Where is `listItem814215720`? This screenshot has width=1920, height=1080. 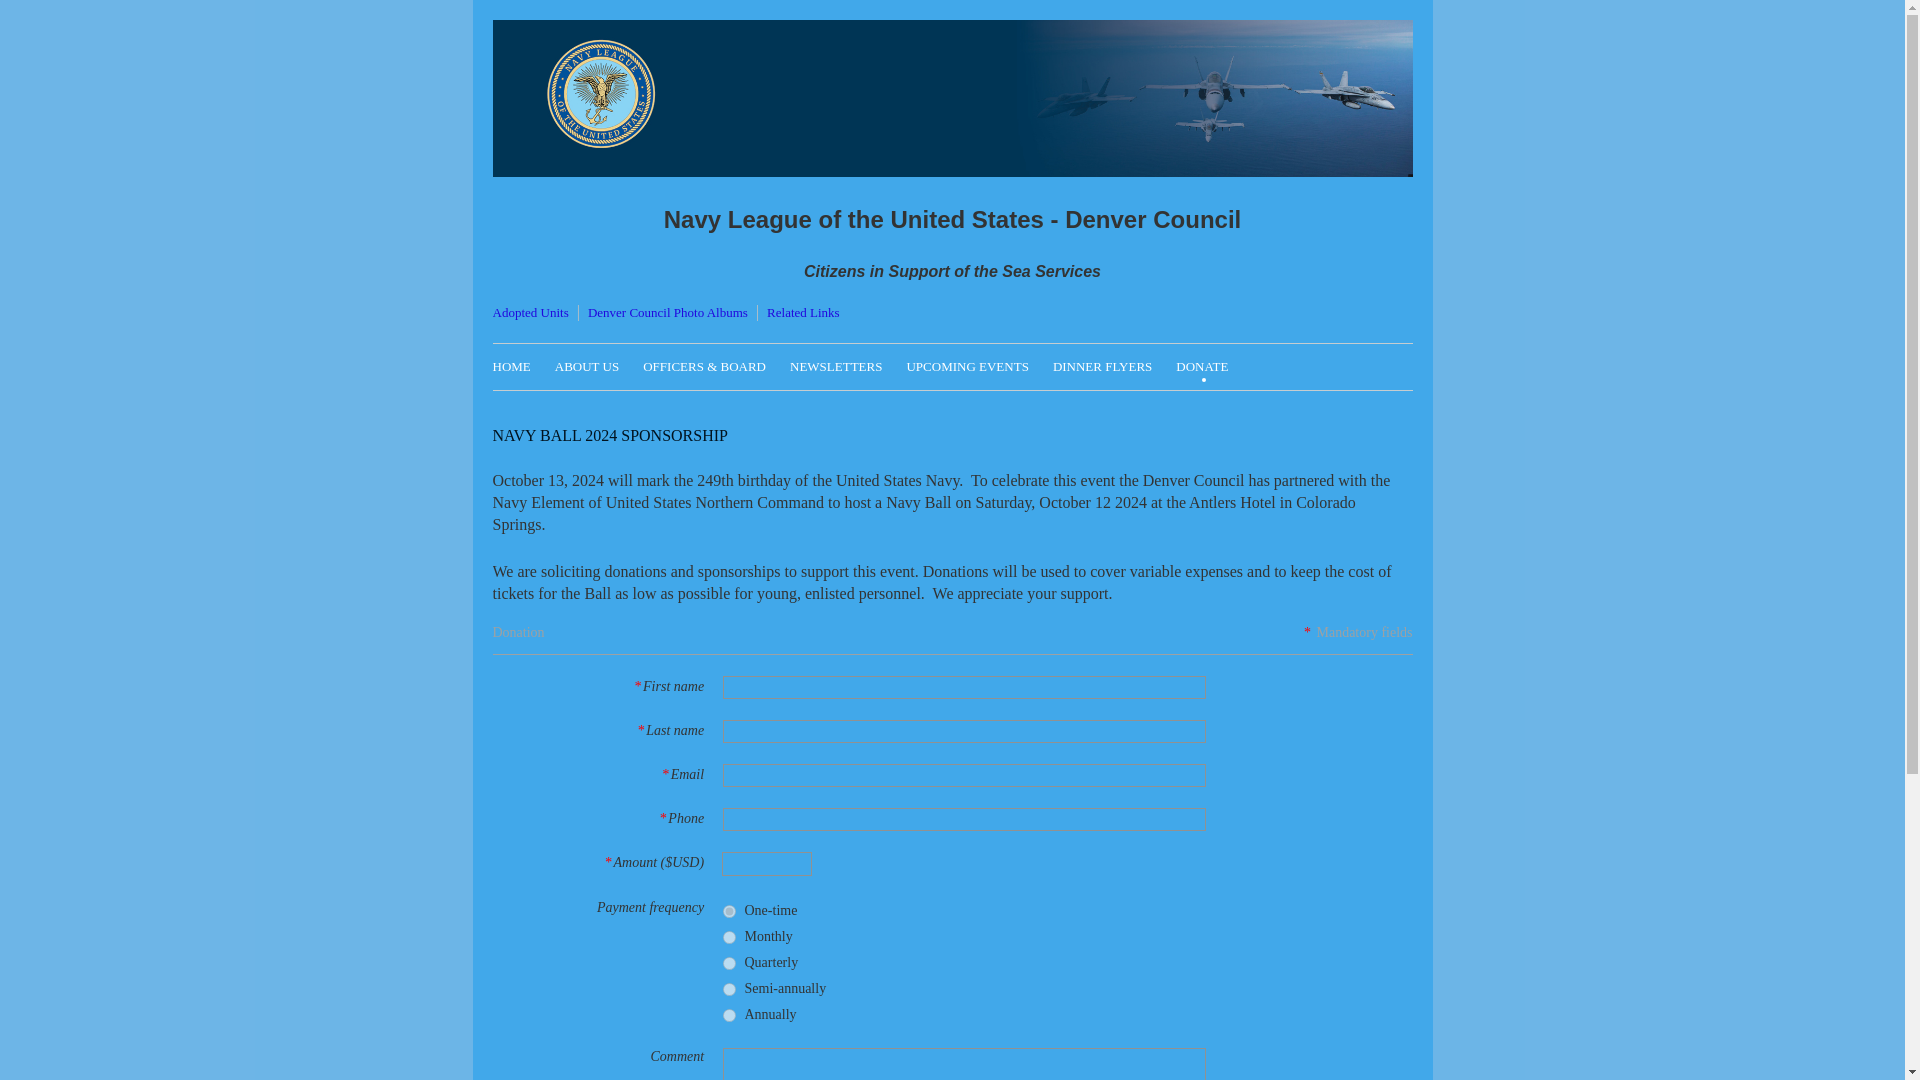
listItem814215720 is located at coordinates (728, 1014).